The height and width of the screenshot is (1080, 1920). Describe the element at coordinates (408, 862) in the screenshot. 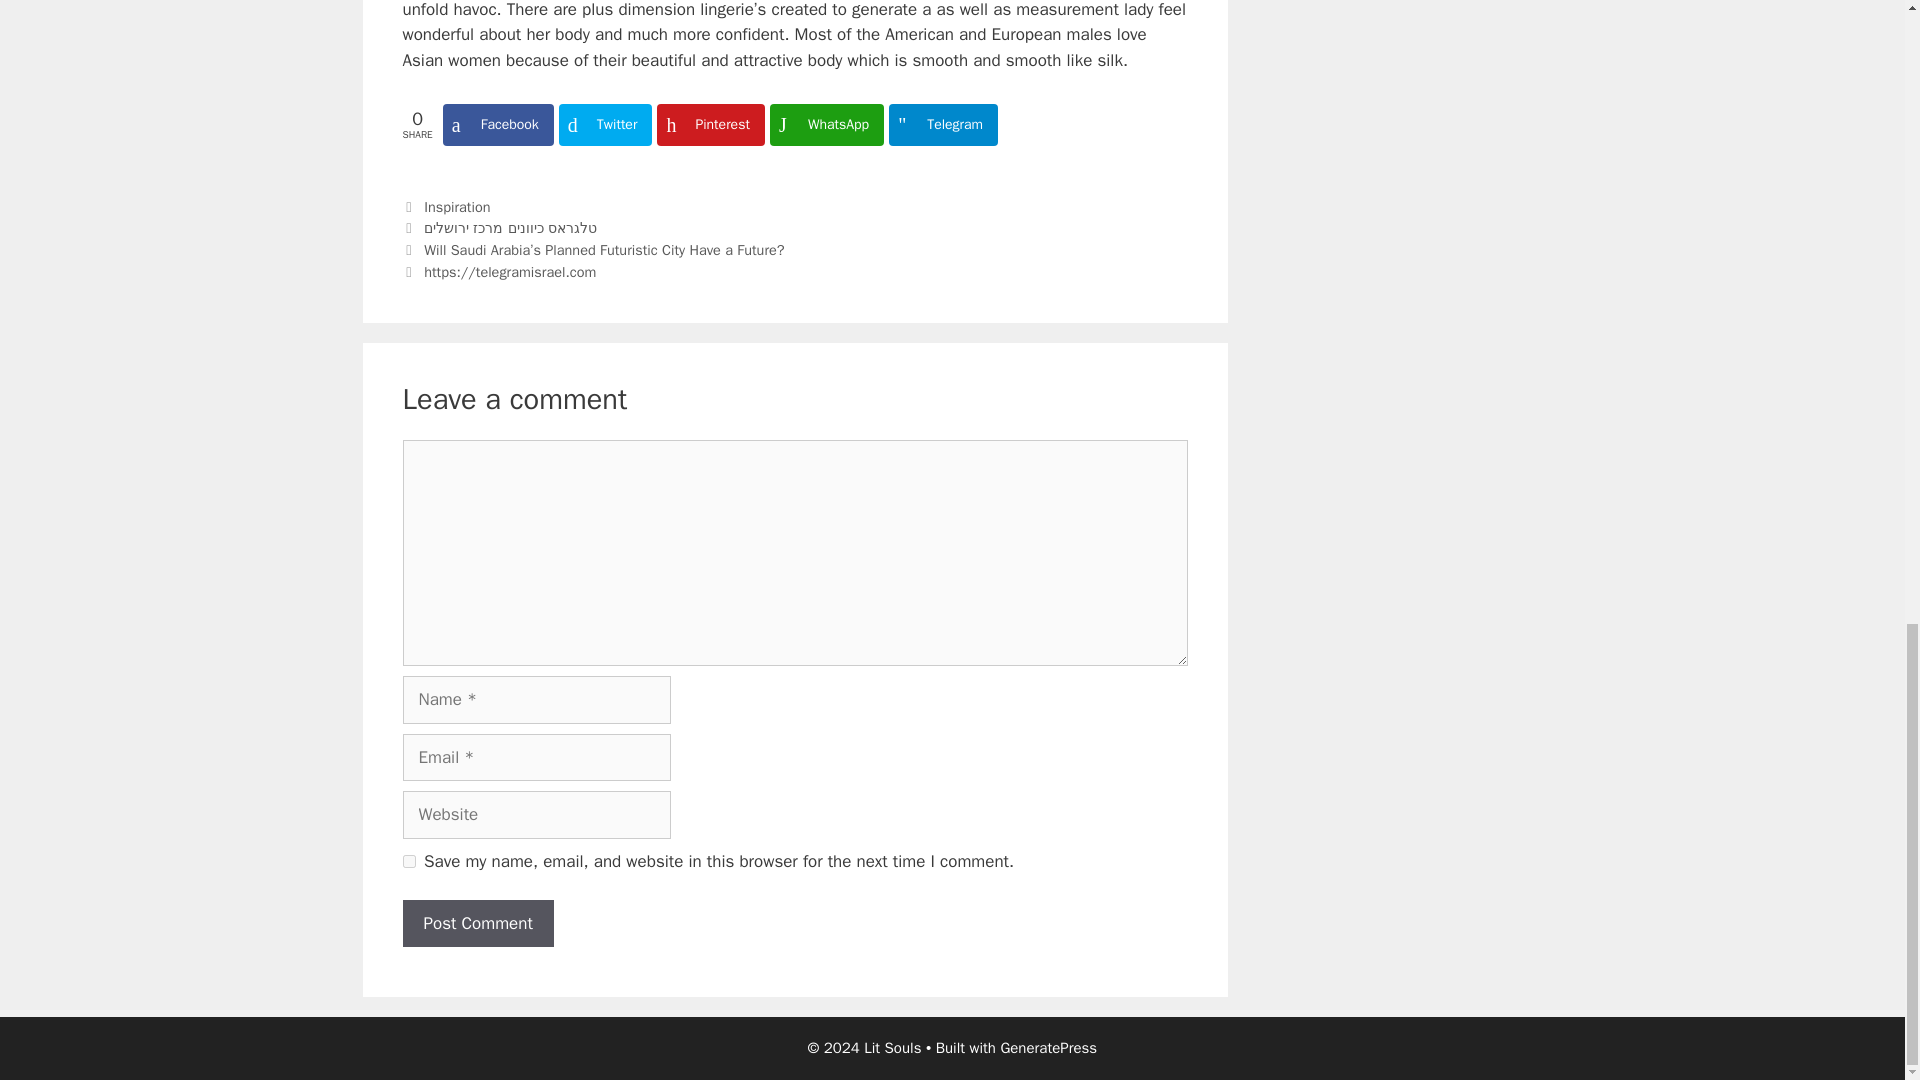

I see `yes` at that location.